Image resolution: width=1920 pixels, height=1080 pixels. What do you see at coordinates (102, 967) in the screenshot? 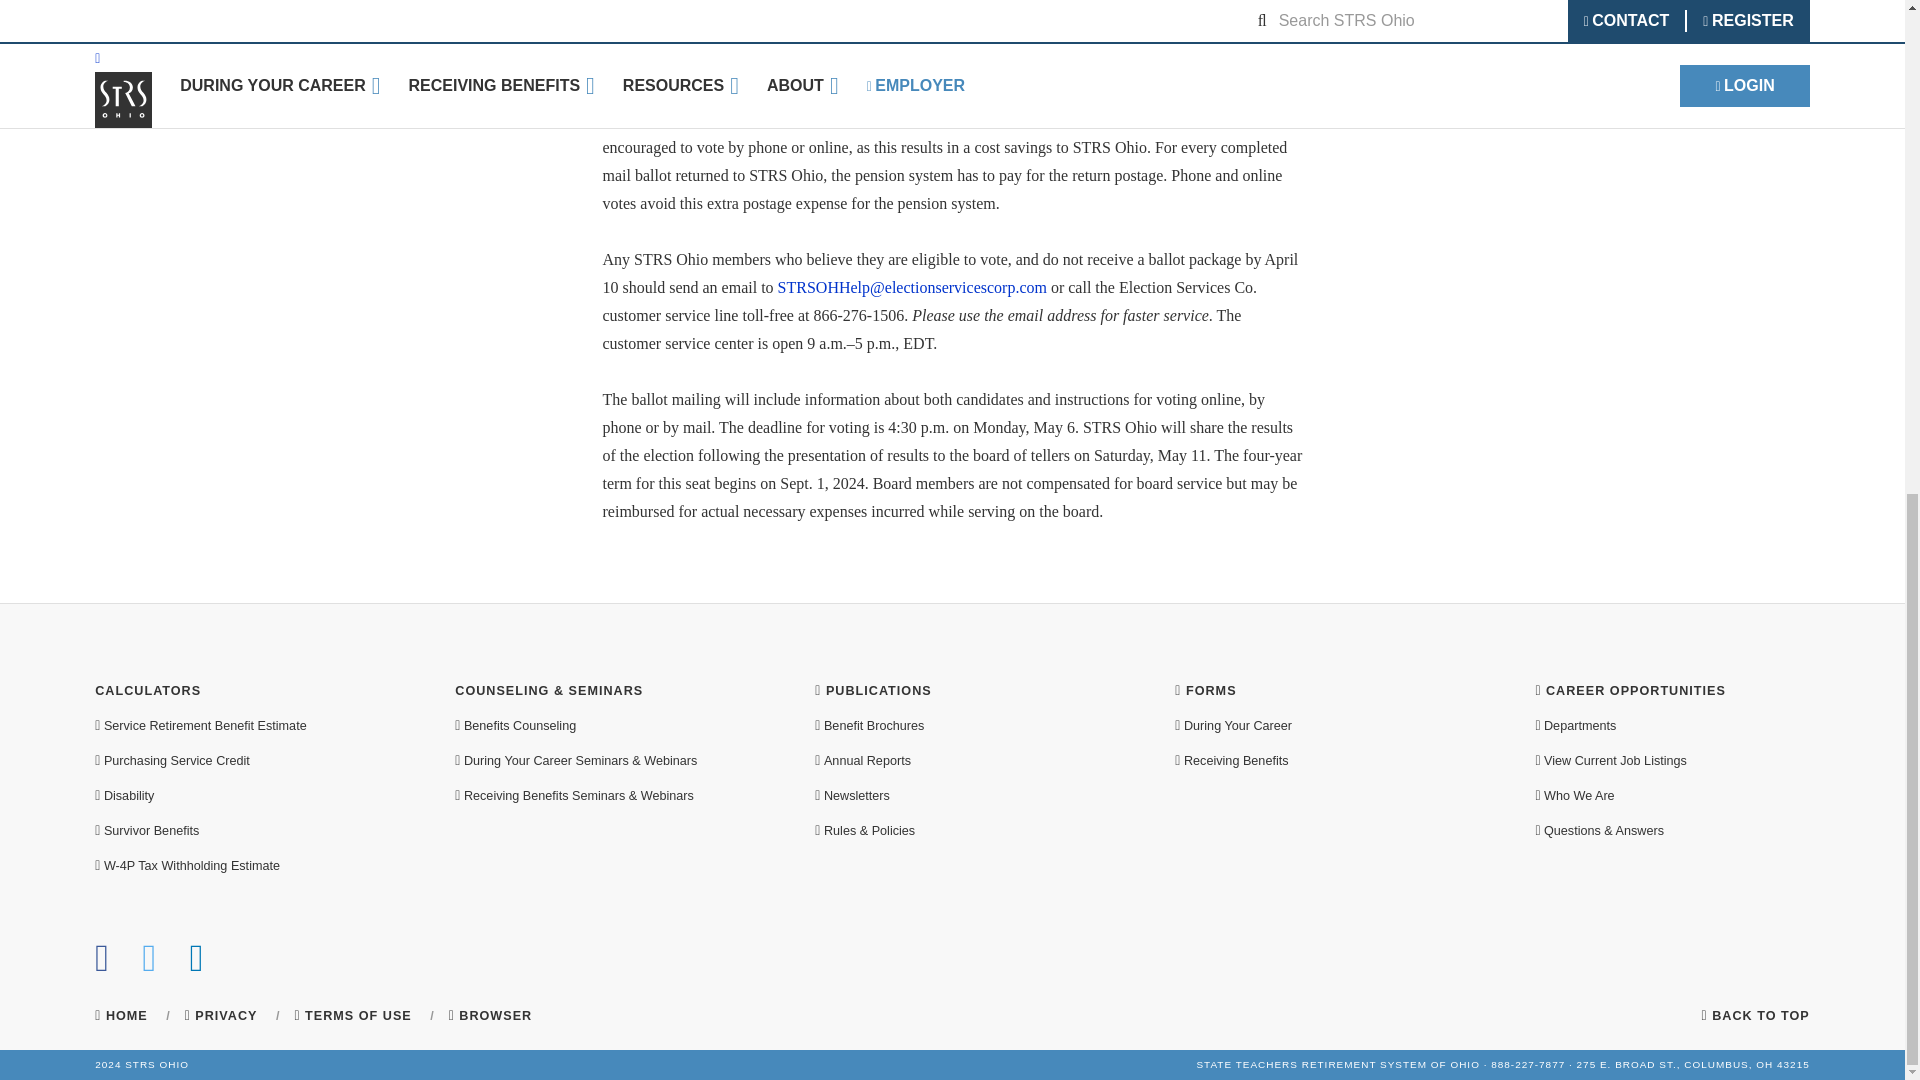
I see `STRSOhio Facebook` at bounding box center [102, 967].